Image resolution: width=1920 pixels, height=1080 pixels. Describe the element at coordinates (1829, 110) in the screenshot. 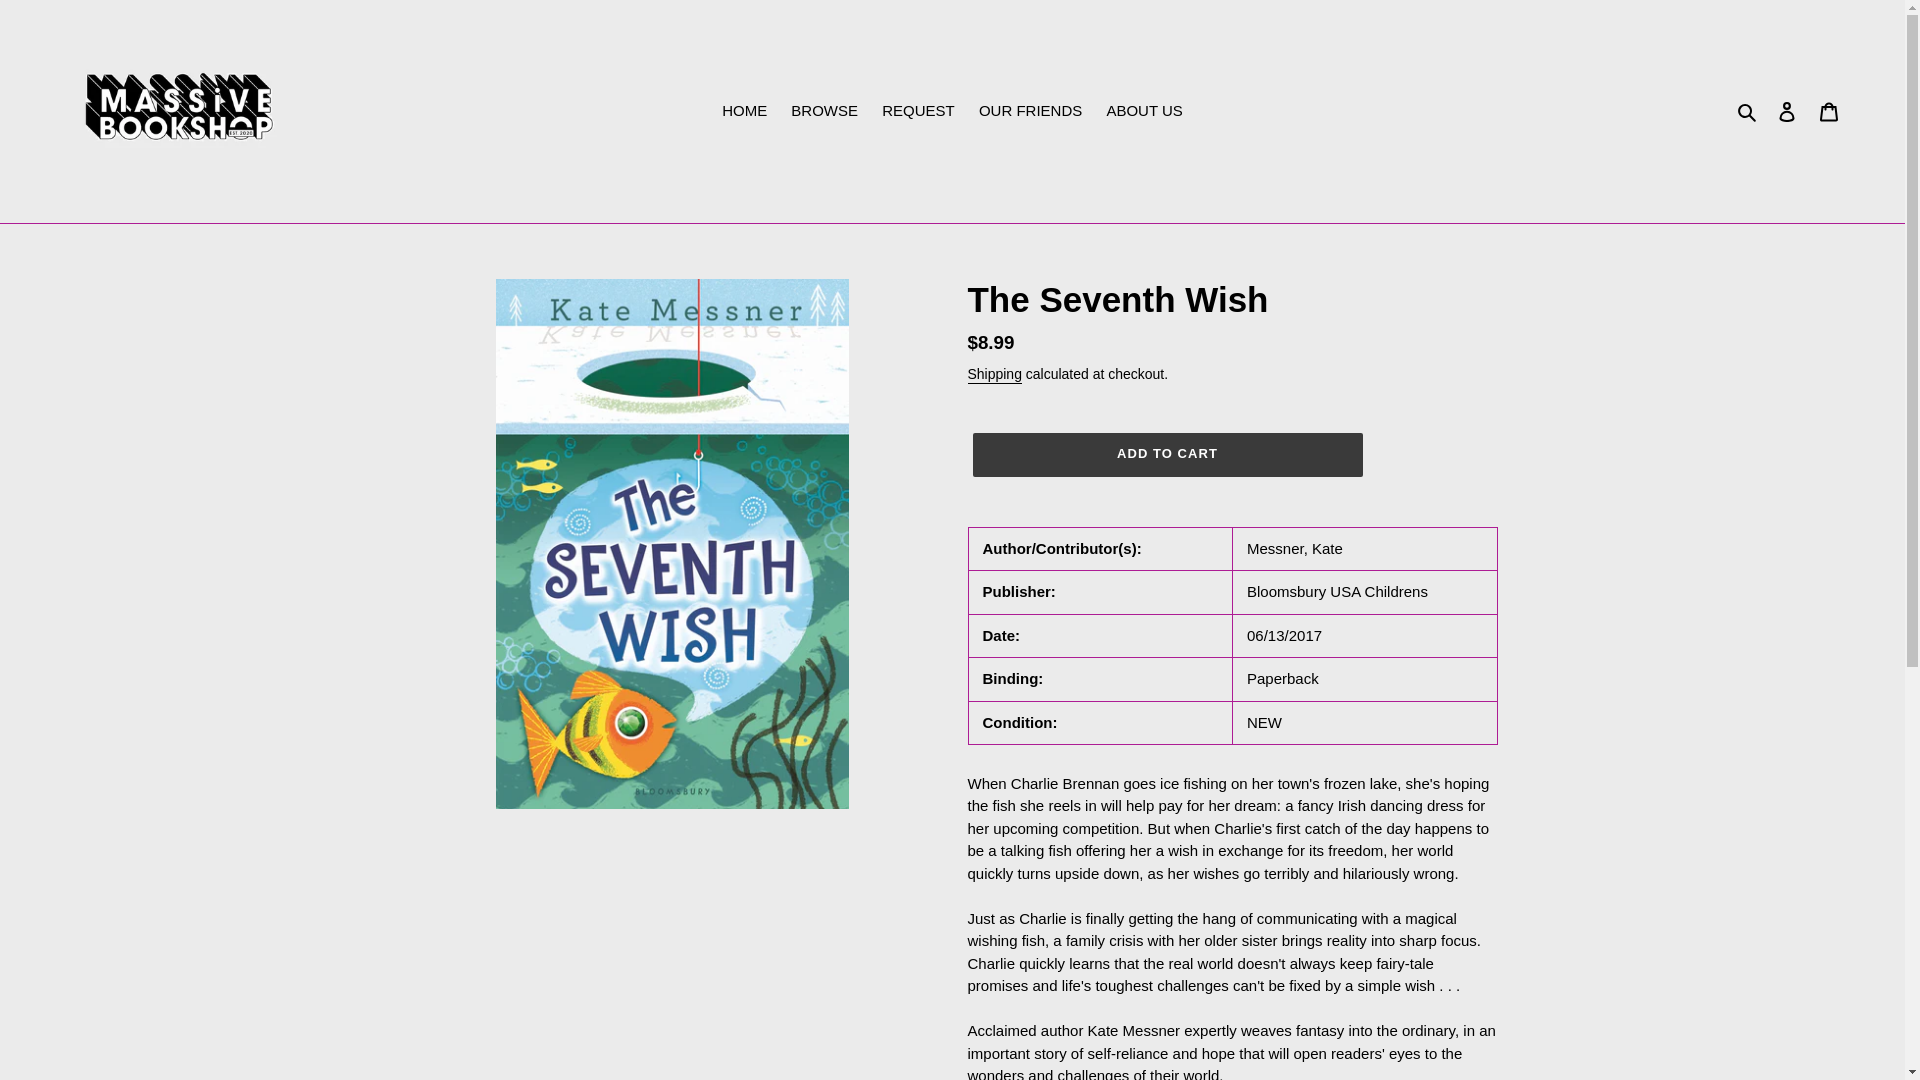

I see `Cart` at that location.